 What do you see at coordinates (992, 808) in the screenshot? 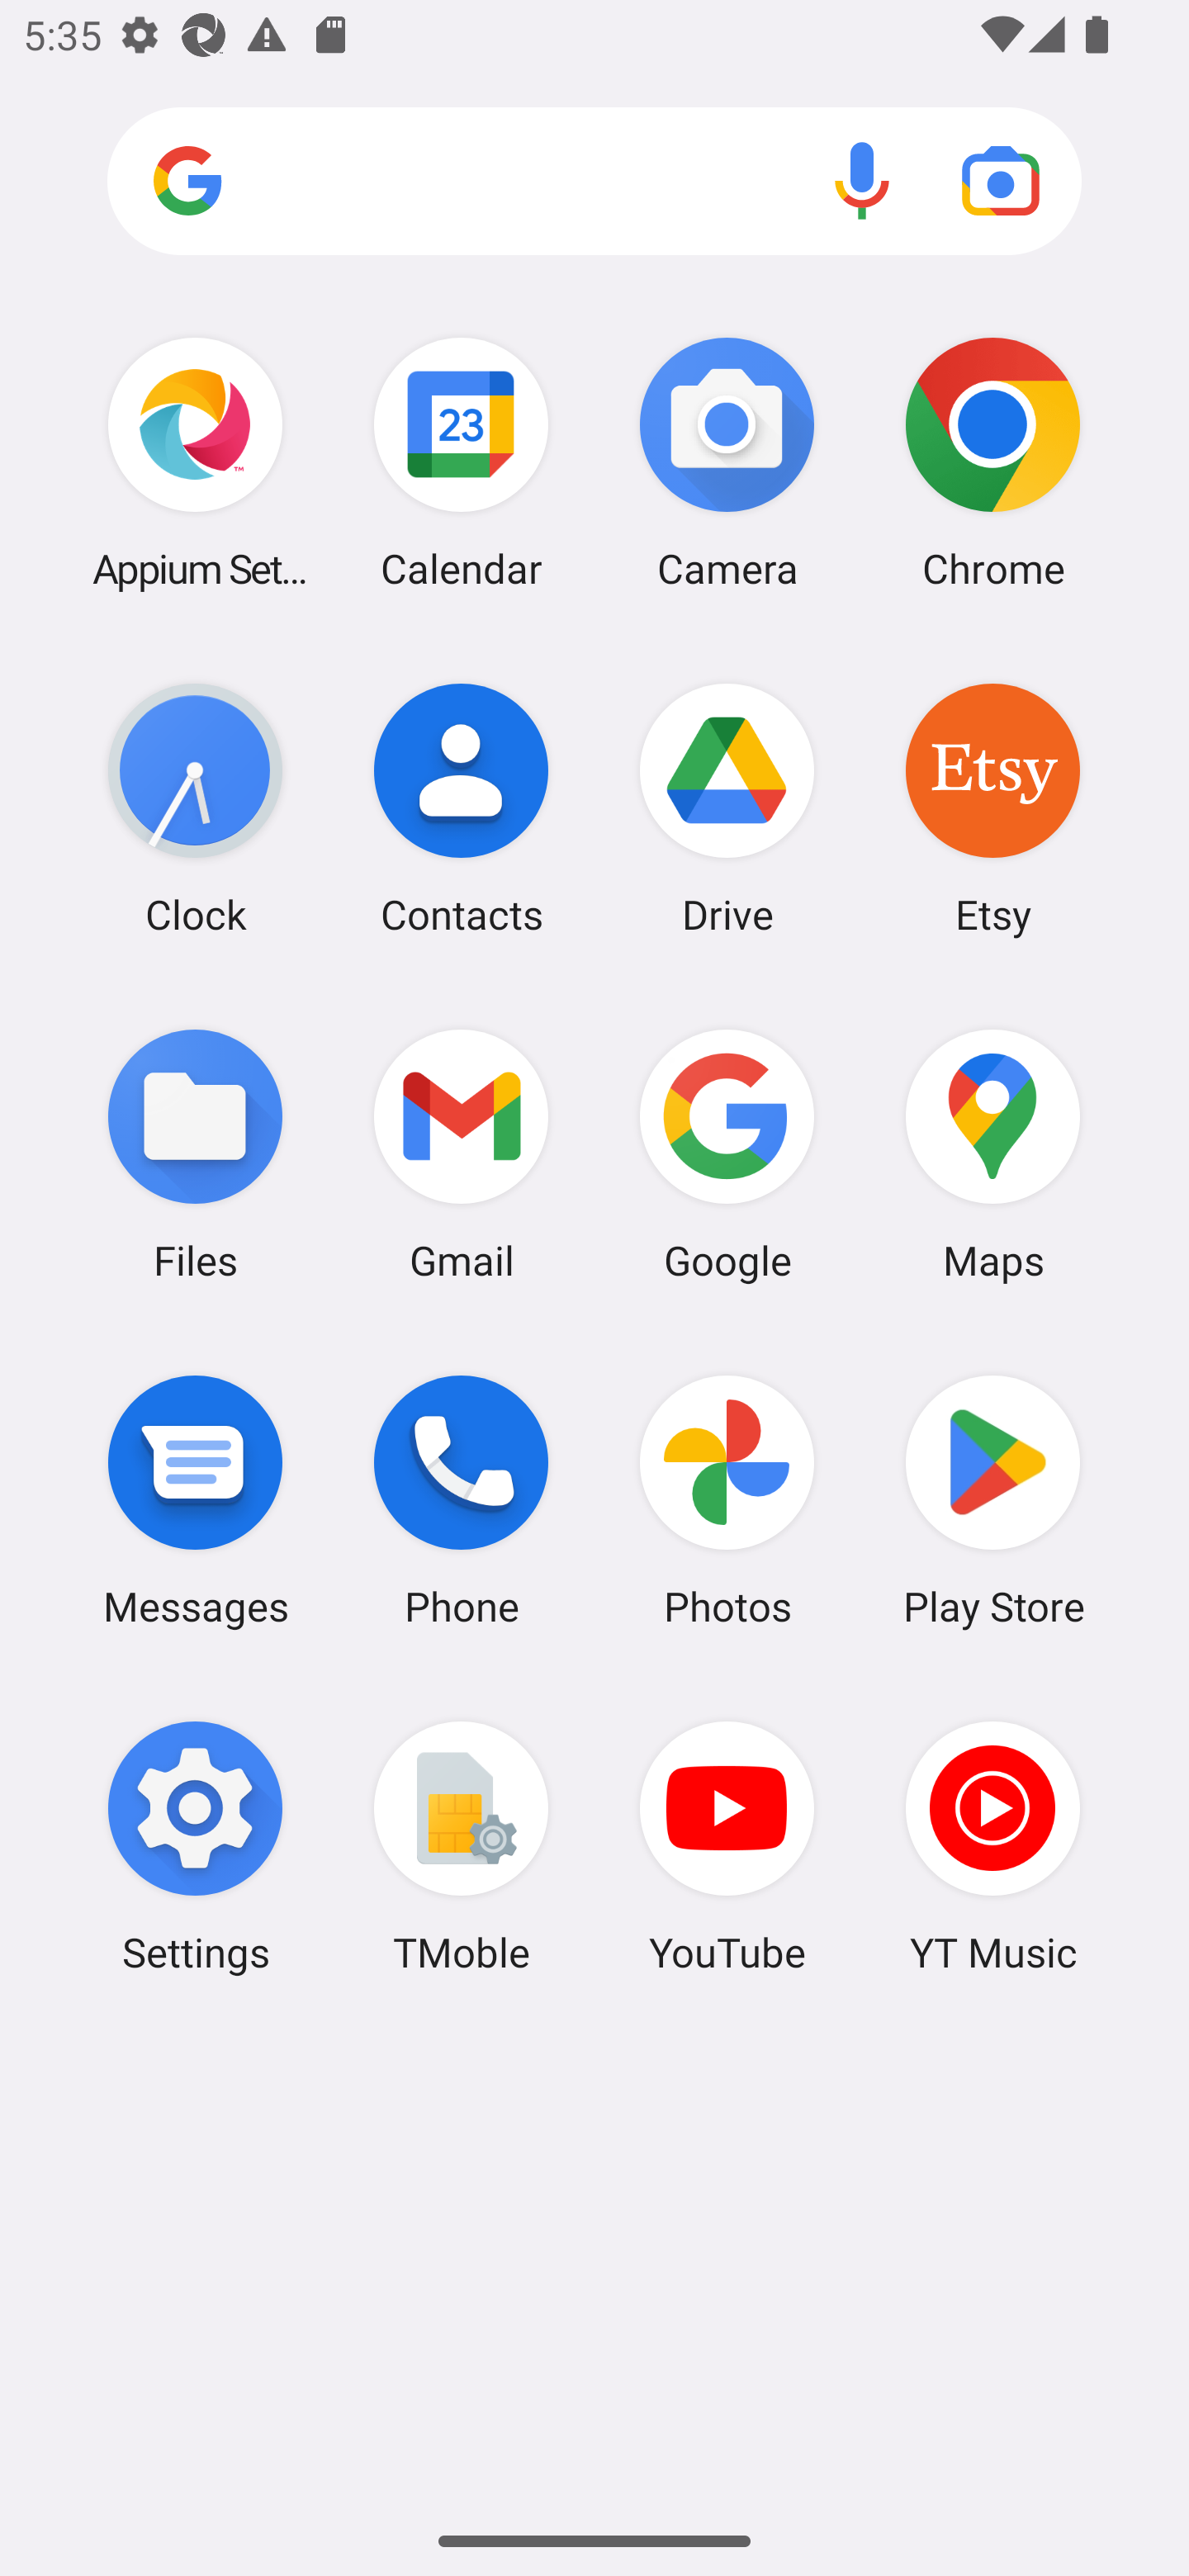
I see `Etsy` at bounding box center [992, 808].